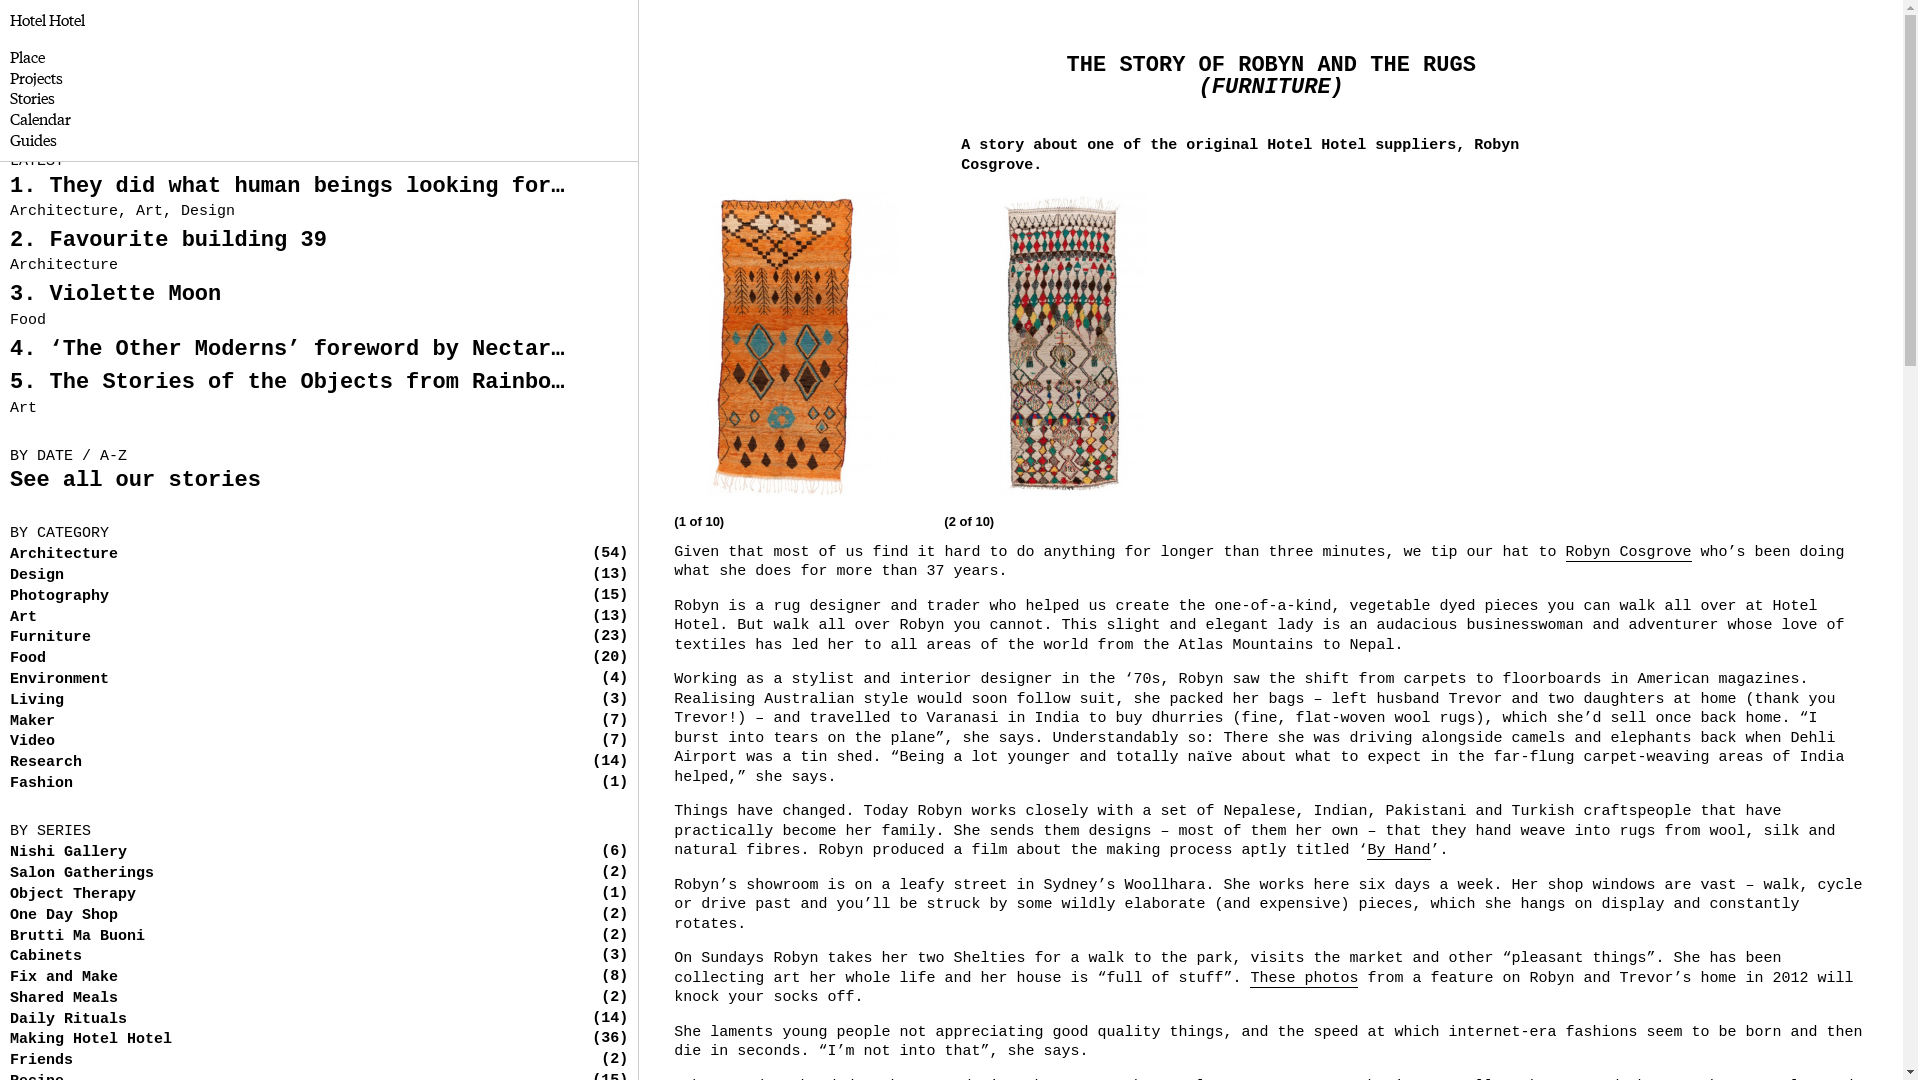  Describe the element at coordinates (50, 638) in the screenshot. I see `Furniture
(23)` at that location.